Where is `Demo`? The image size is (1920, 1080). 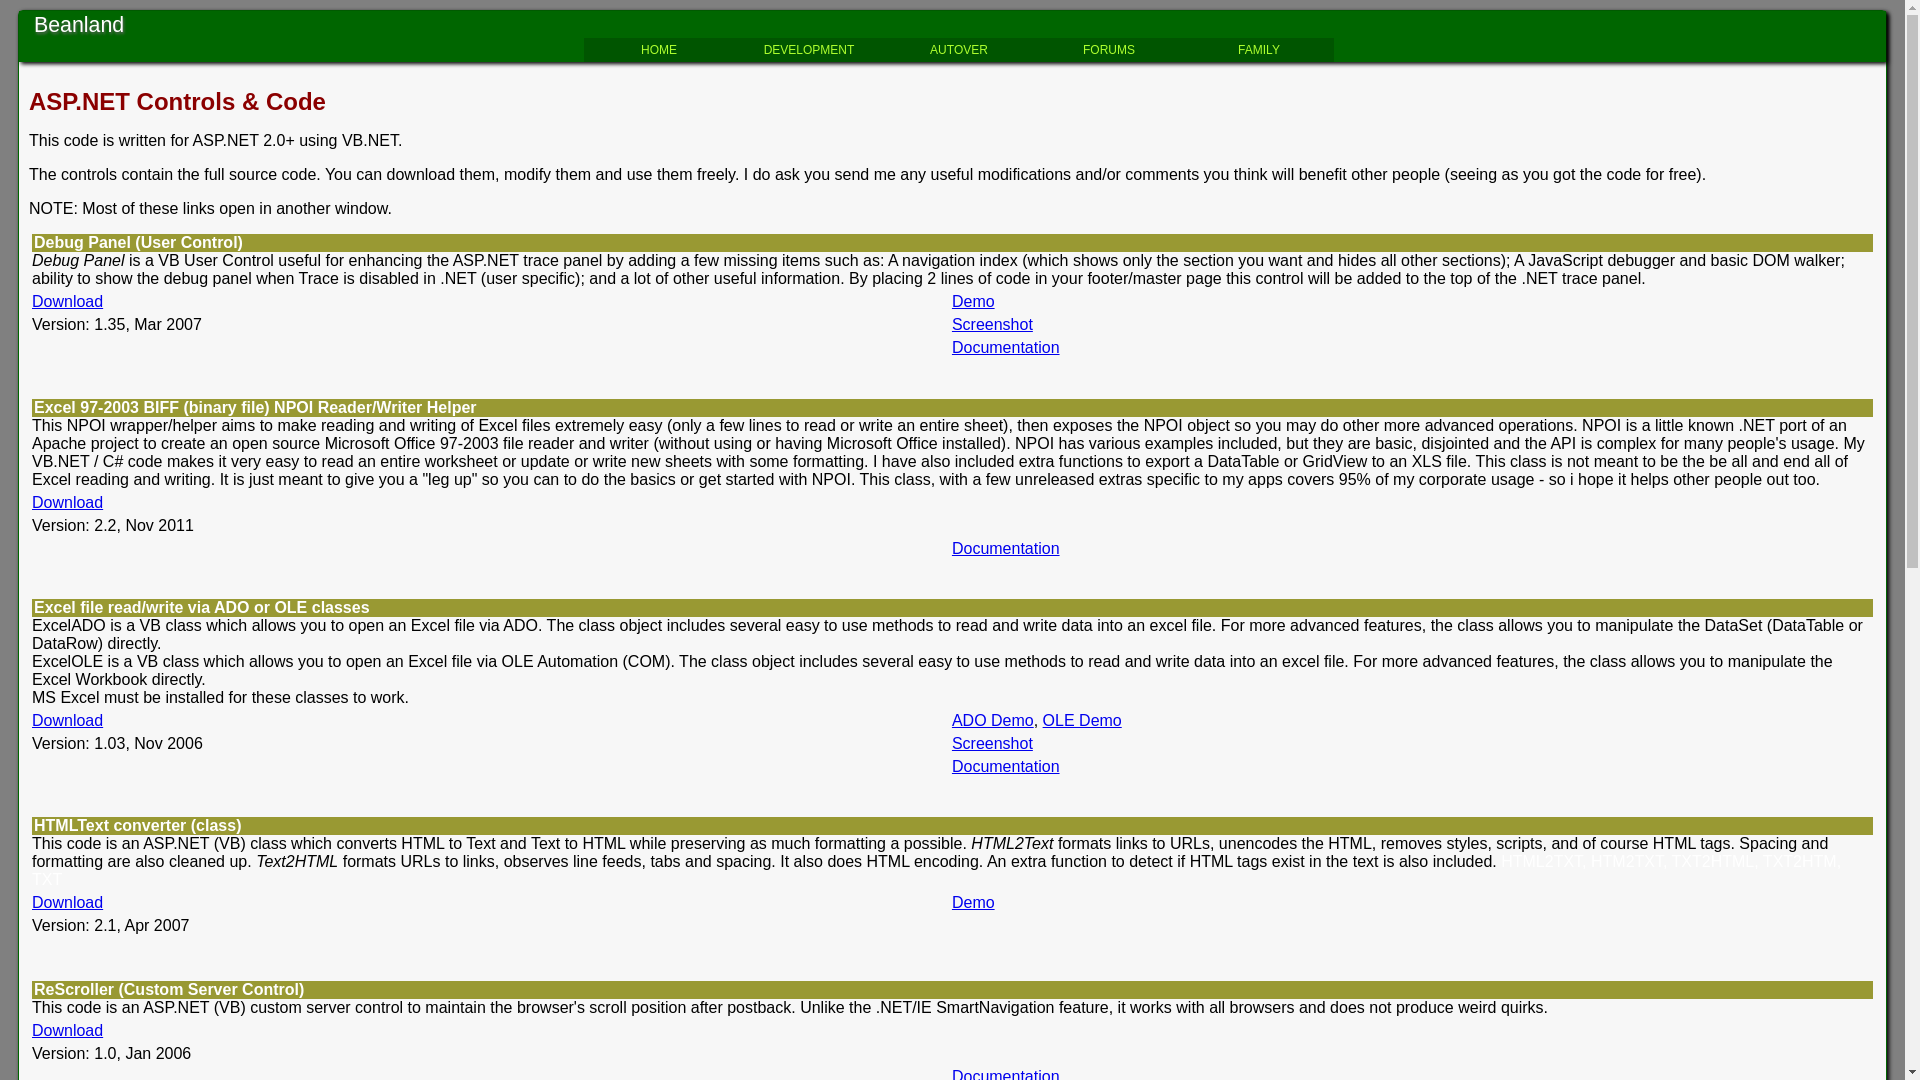
Demo is located at coordinates (973, 302).